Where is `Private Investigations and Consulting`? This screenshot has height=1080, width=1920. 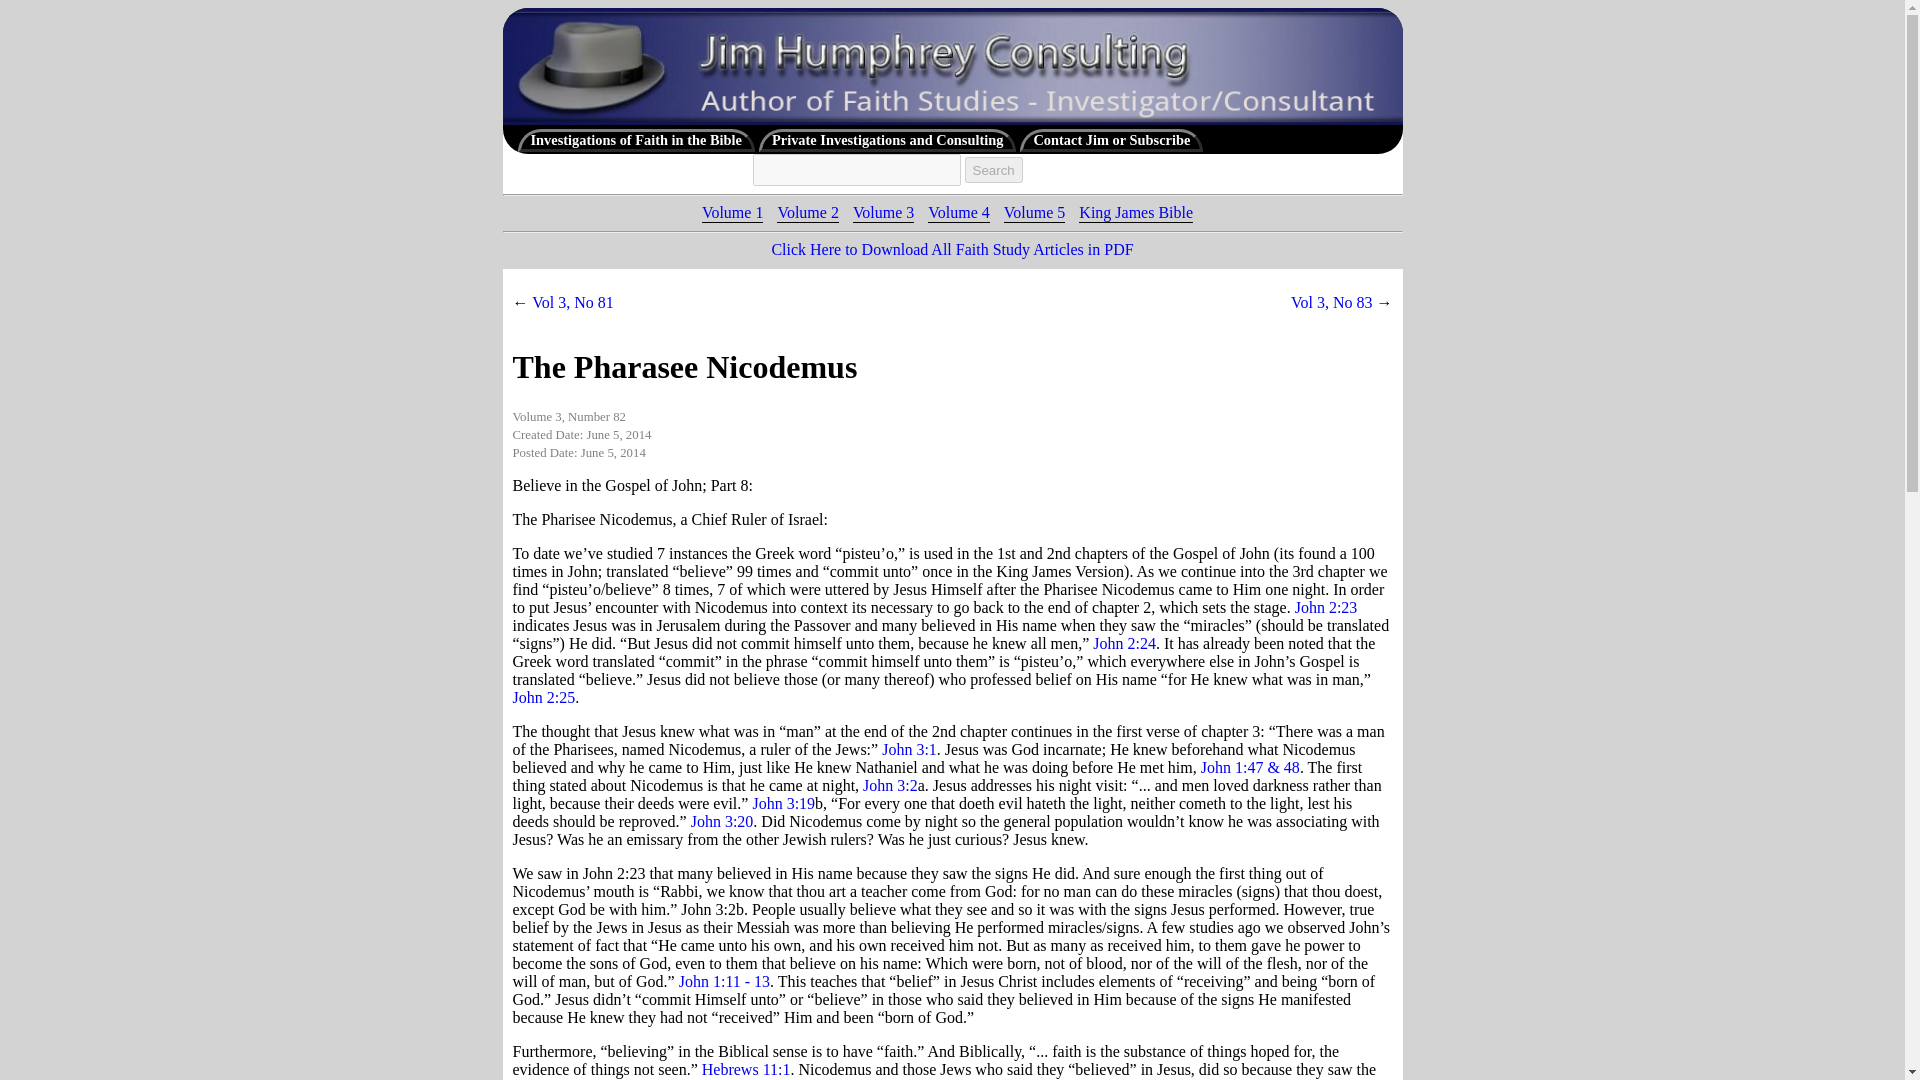
Private Investigations and Consulting is located at coordinates (886, 140).